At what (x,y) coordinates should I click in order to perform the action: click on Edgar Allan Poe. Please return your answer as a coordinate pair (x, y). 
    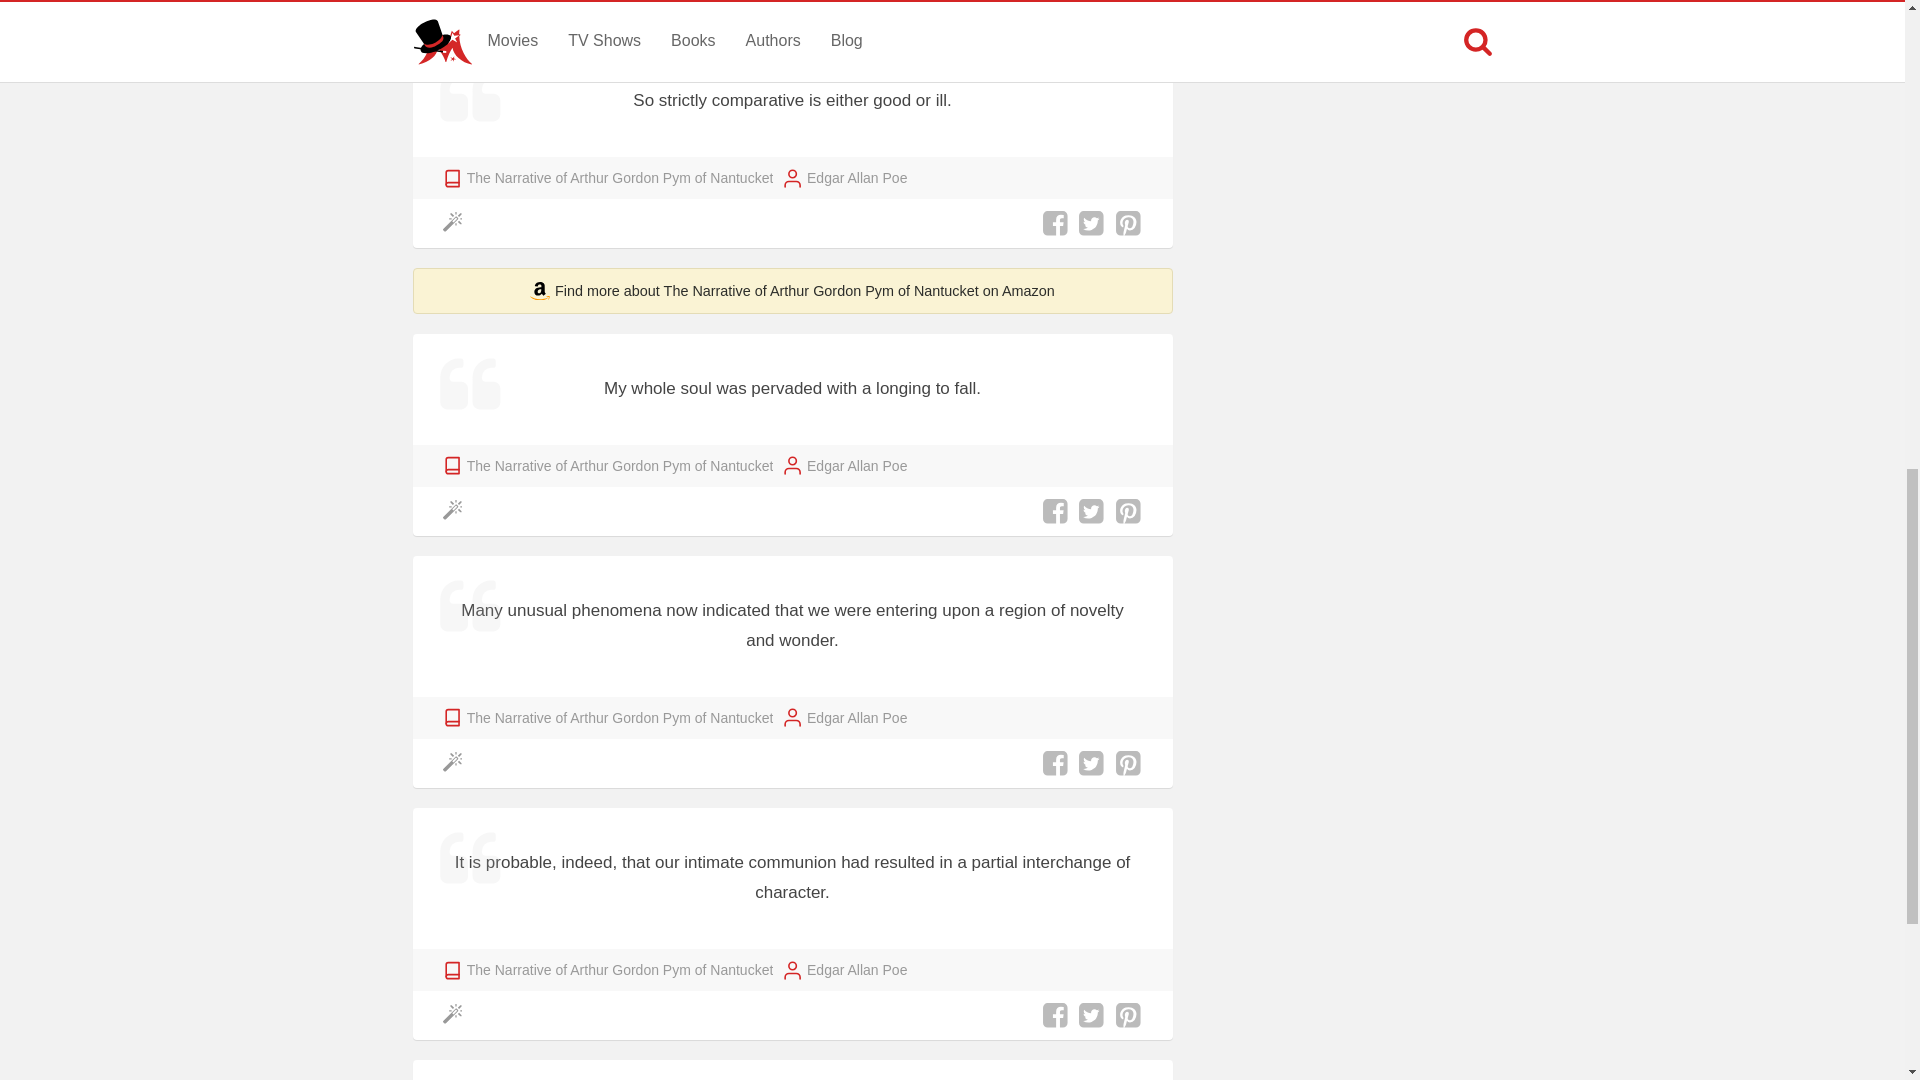
    Looking at the image, I should click on (856, 466).